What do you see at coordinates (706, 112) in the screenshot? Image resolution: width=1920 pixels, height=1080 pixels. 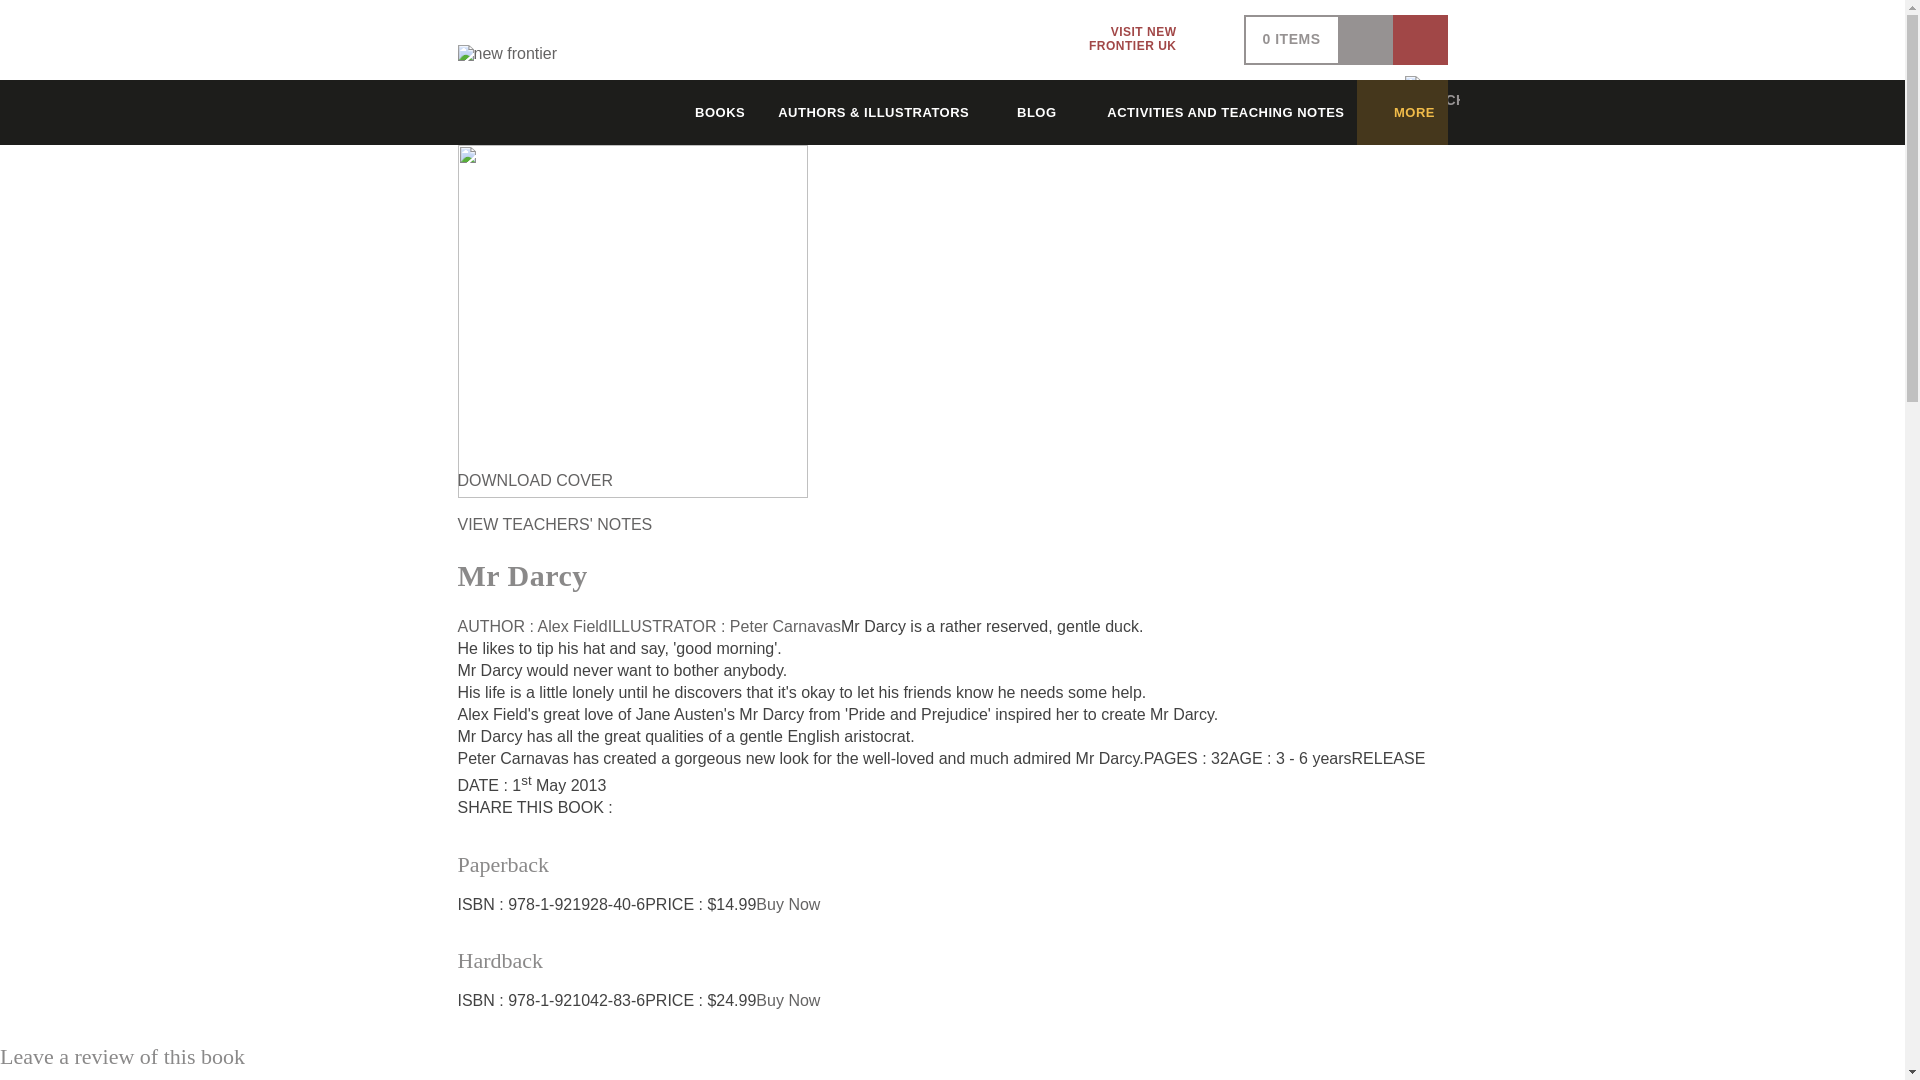 I see `0 ITEMS` at bounding box center [706, 112].